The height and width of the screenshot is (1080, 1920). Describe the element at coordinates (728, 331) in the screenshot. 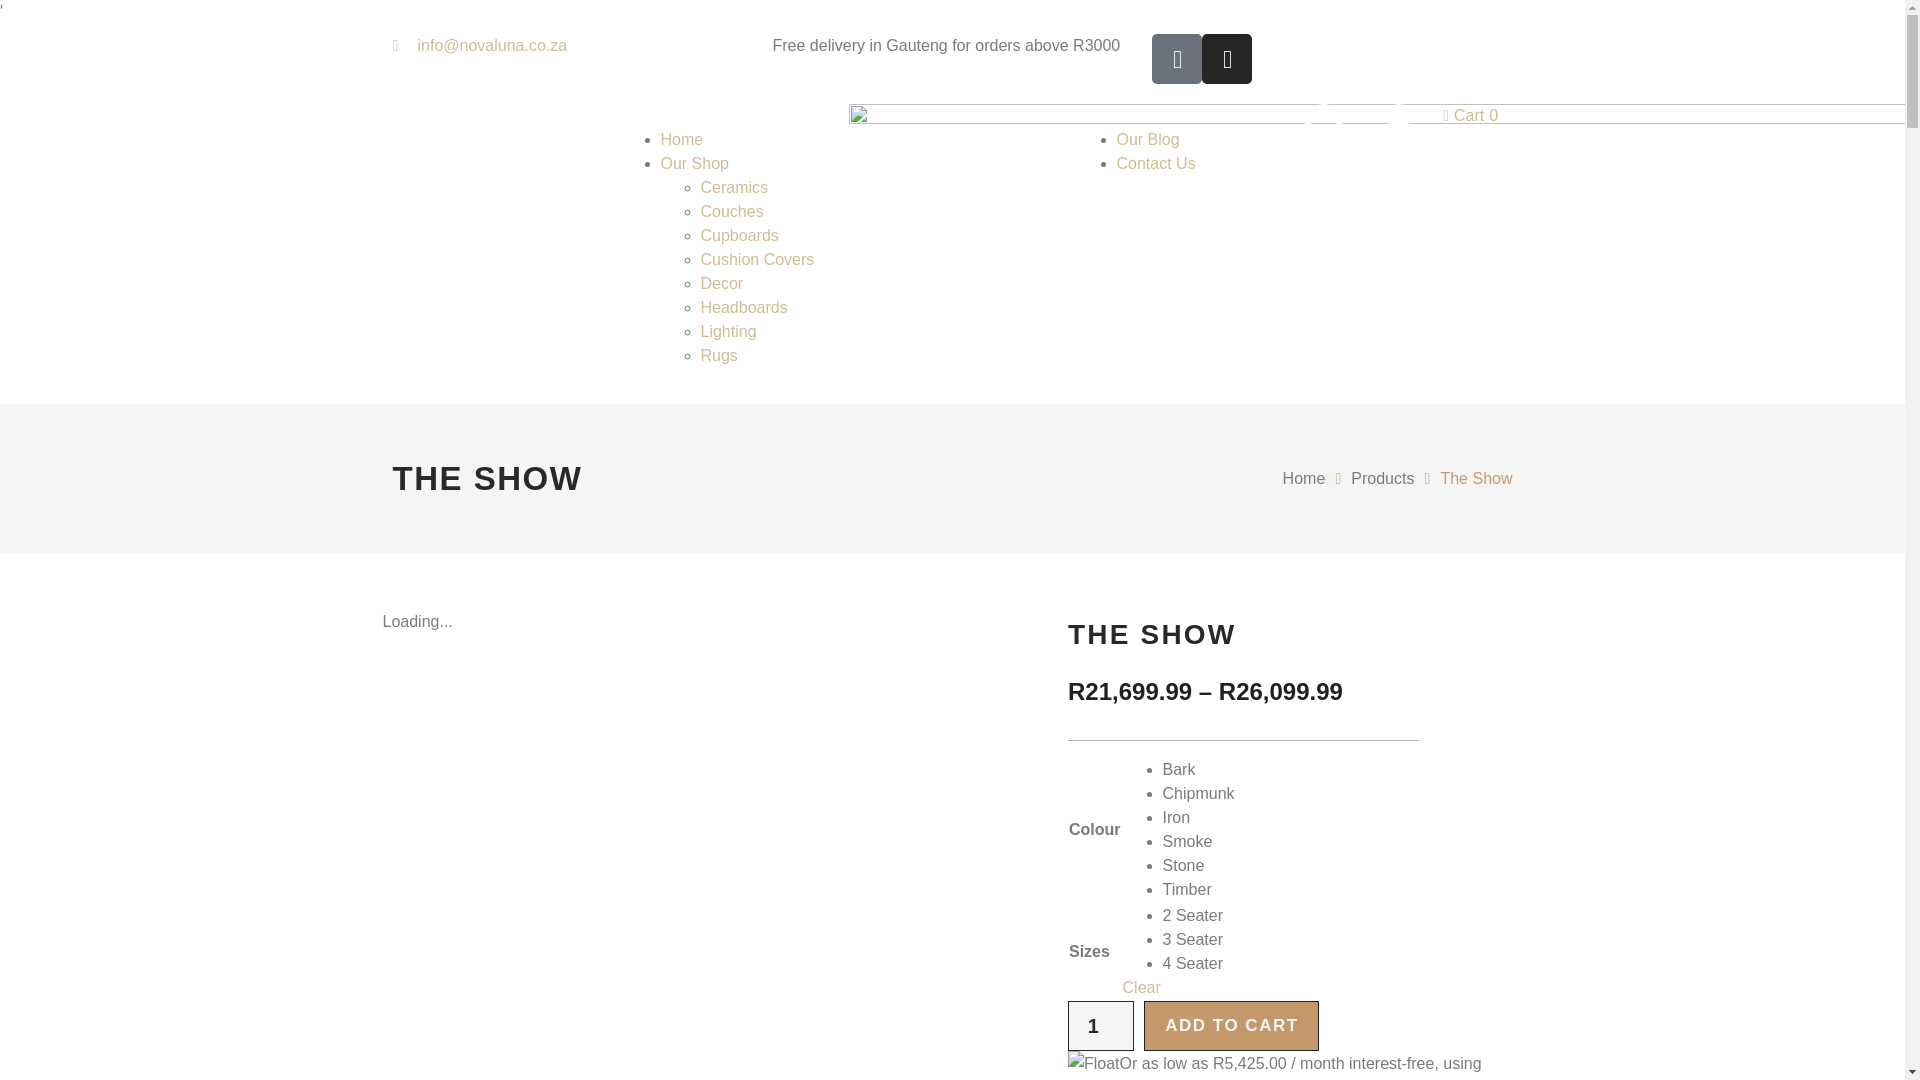

I see `Lighting` at that location.